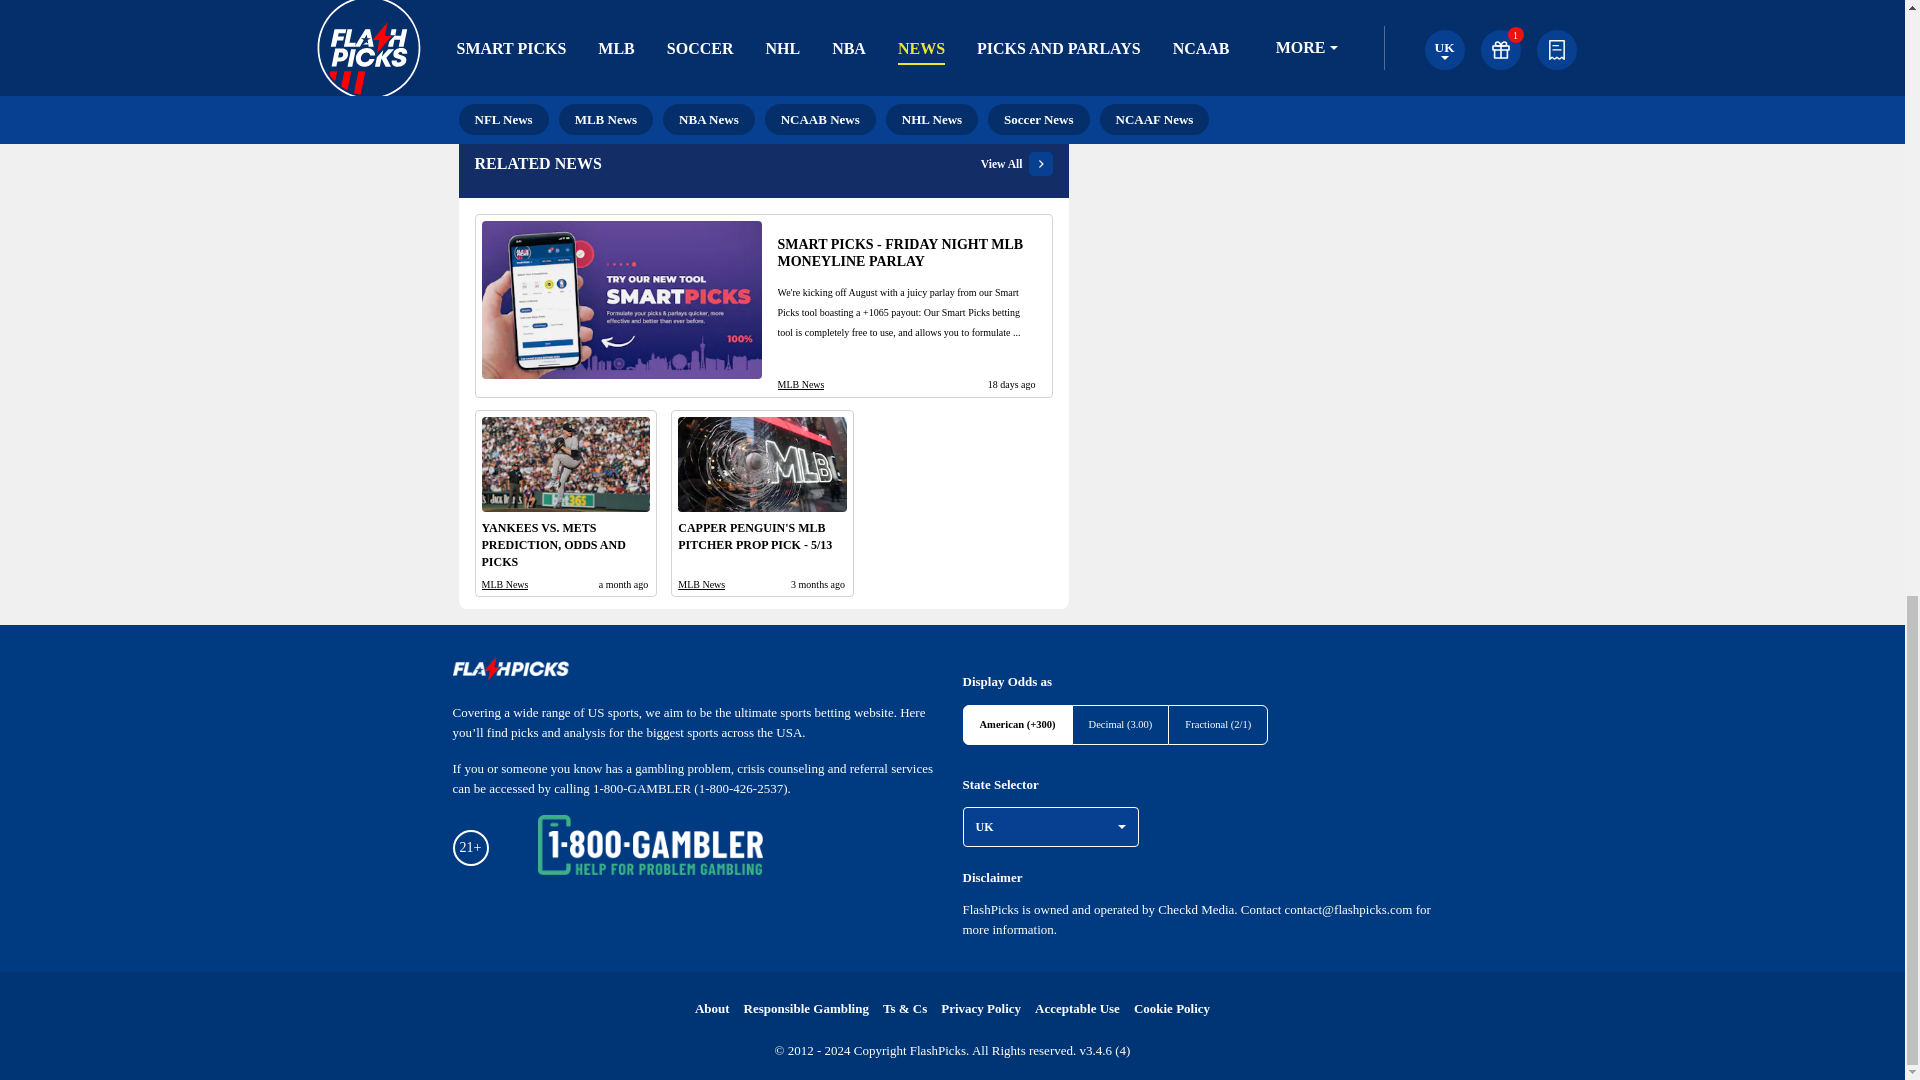 This screenshot has height=1080, width=1920. Describe the element at coordinates (945, 20) in the screenshot. I see `SUBSCRIBE TODAY` at that location.